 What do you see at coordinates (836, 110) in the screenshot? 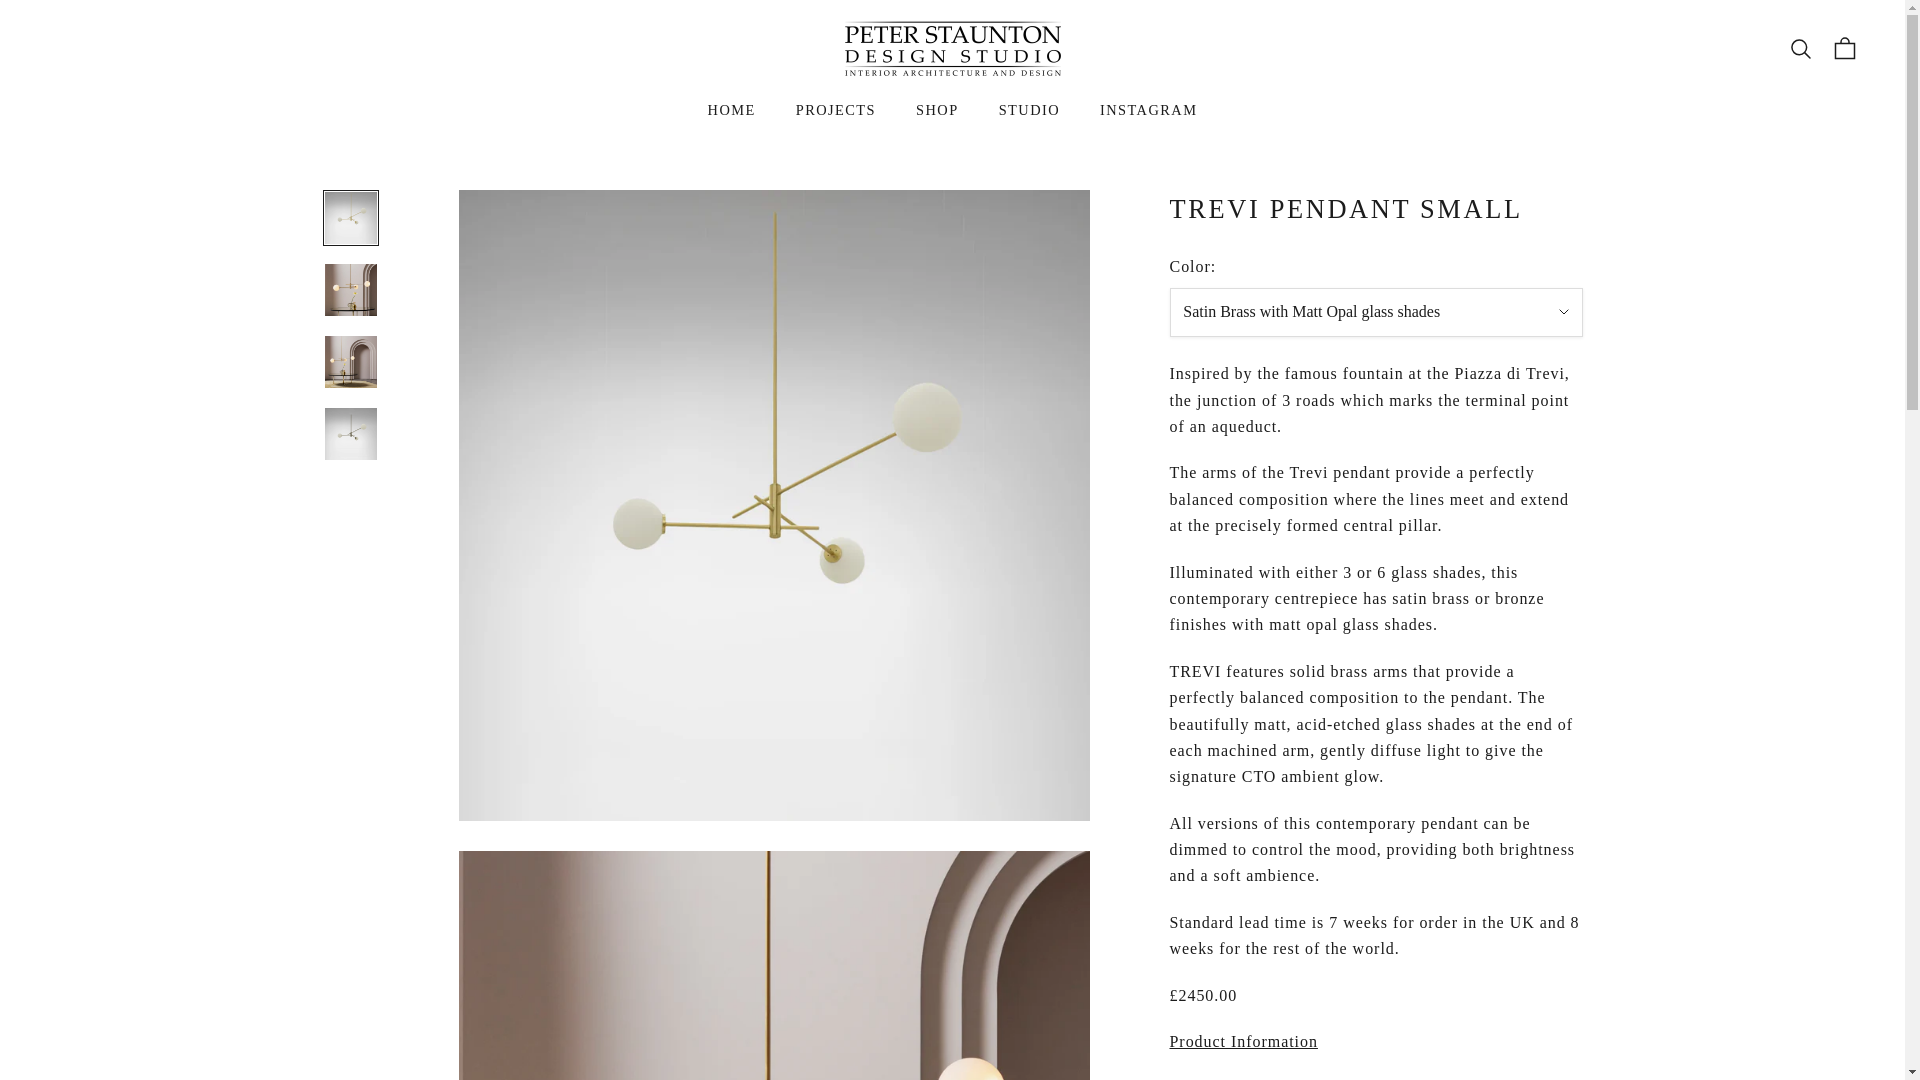
I see `PROJECTS` at bounding box center [836, 110].